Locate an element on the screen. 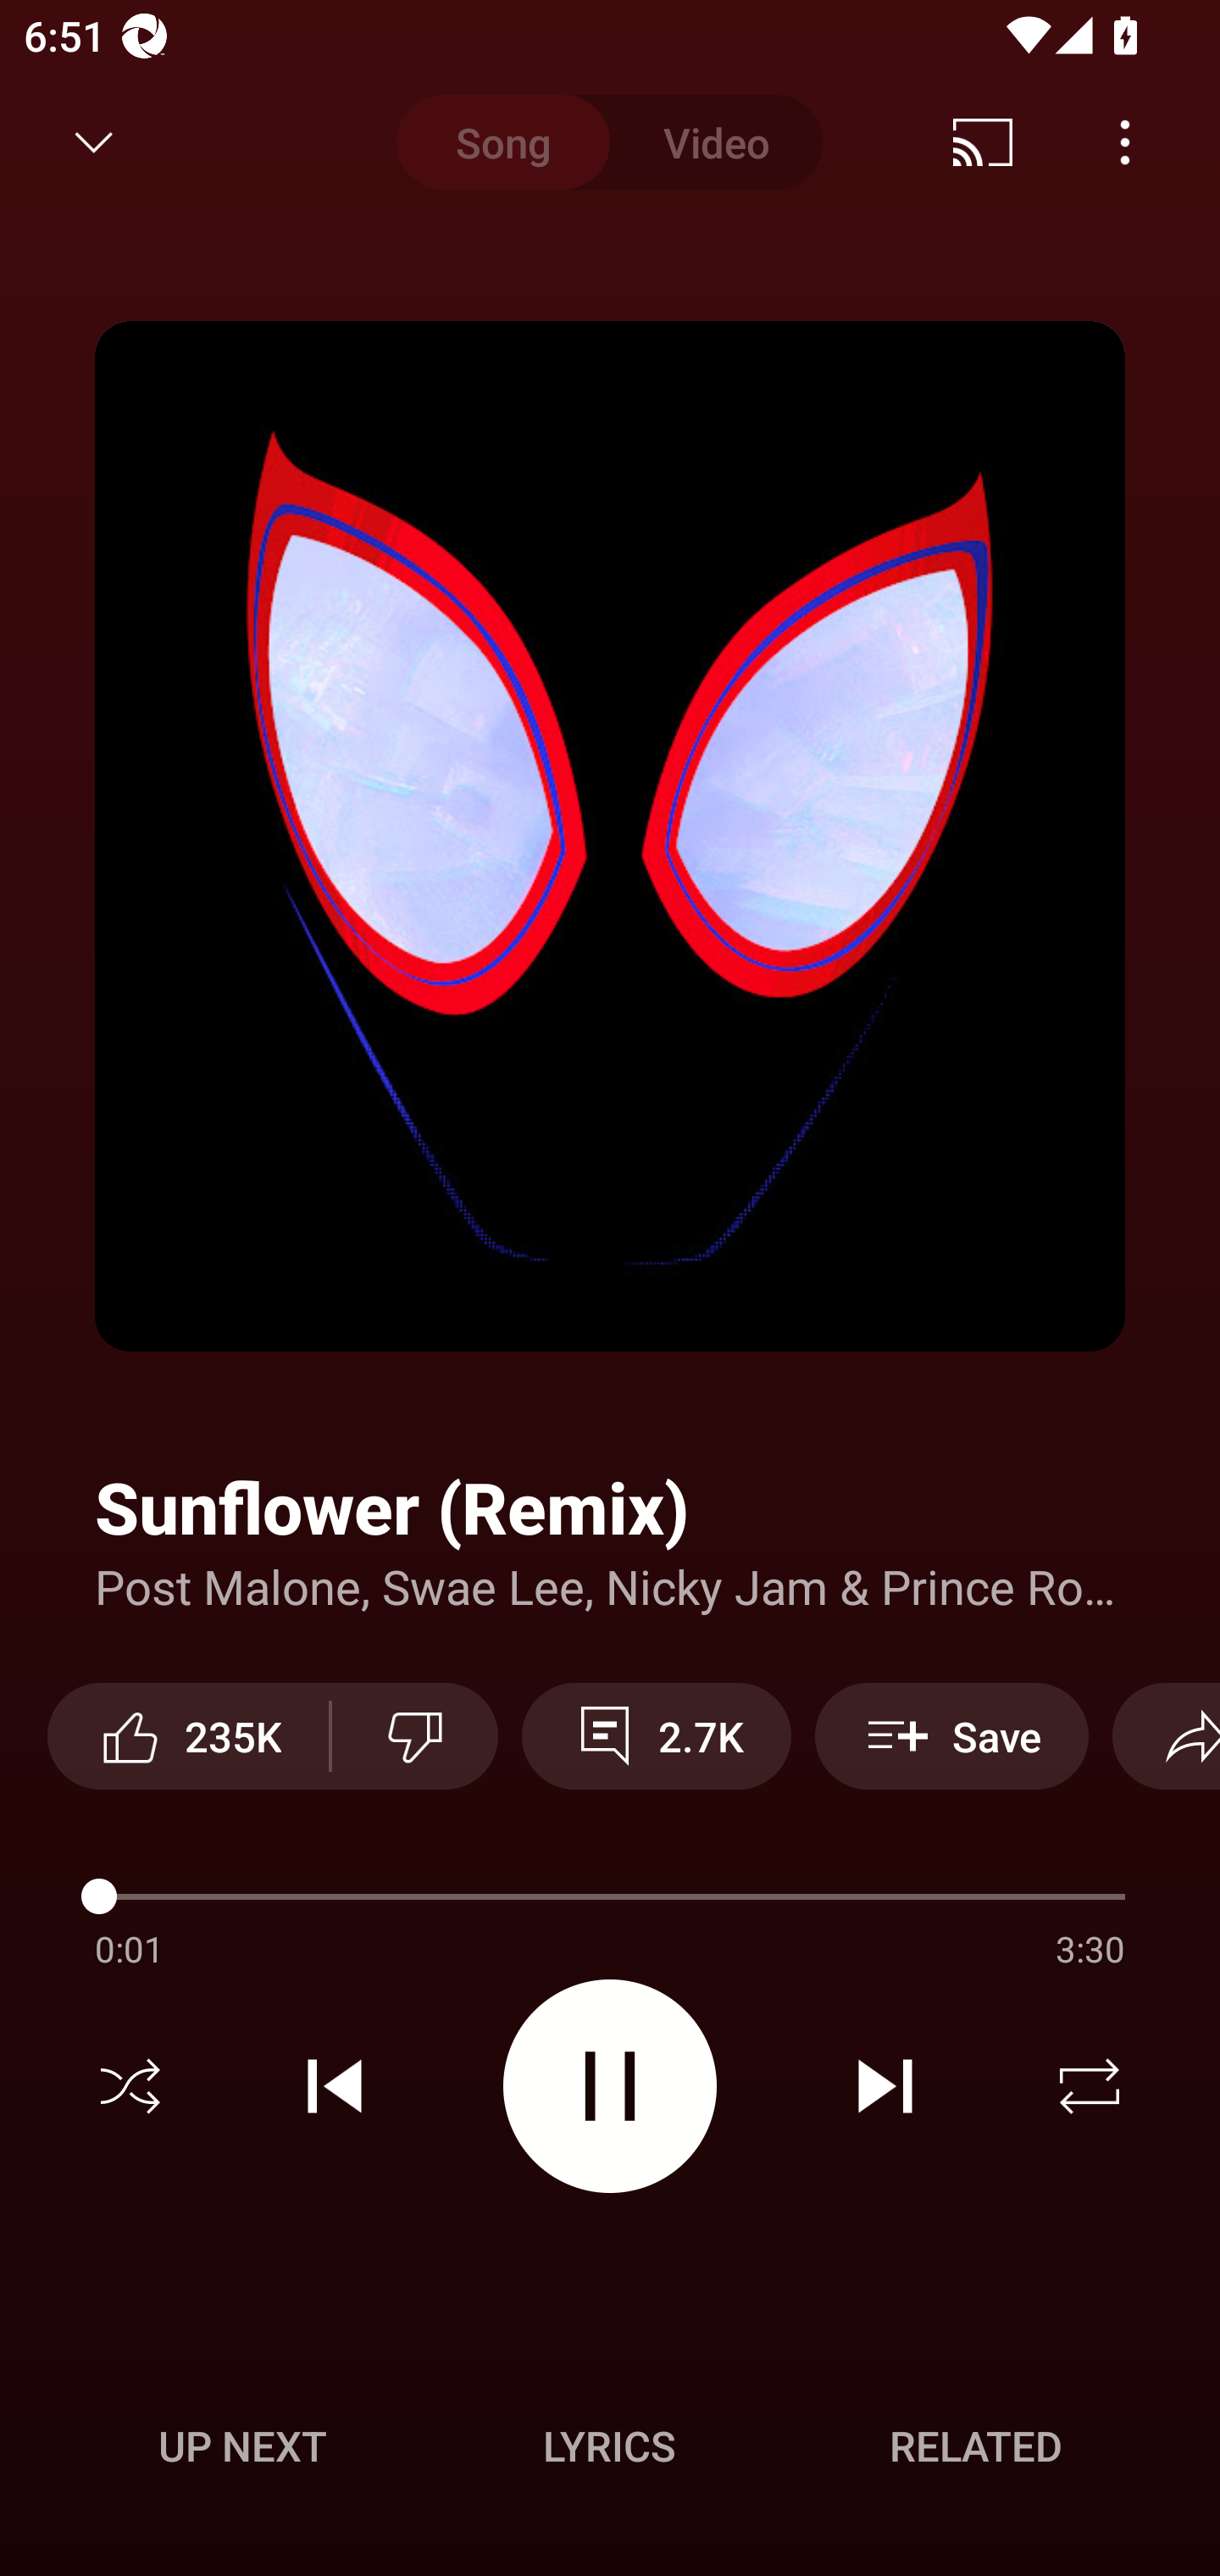 The height and width of the screenshot is (2576, 1220). Related RELATED is located at coordinates (976, 2446).